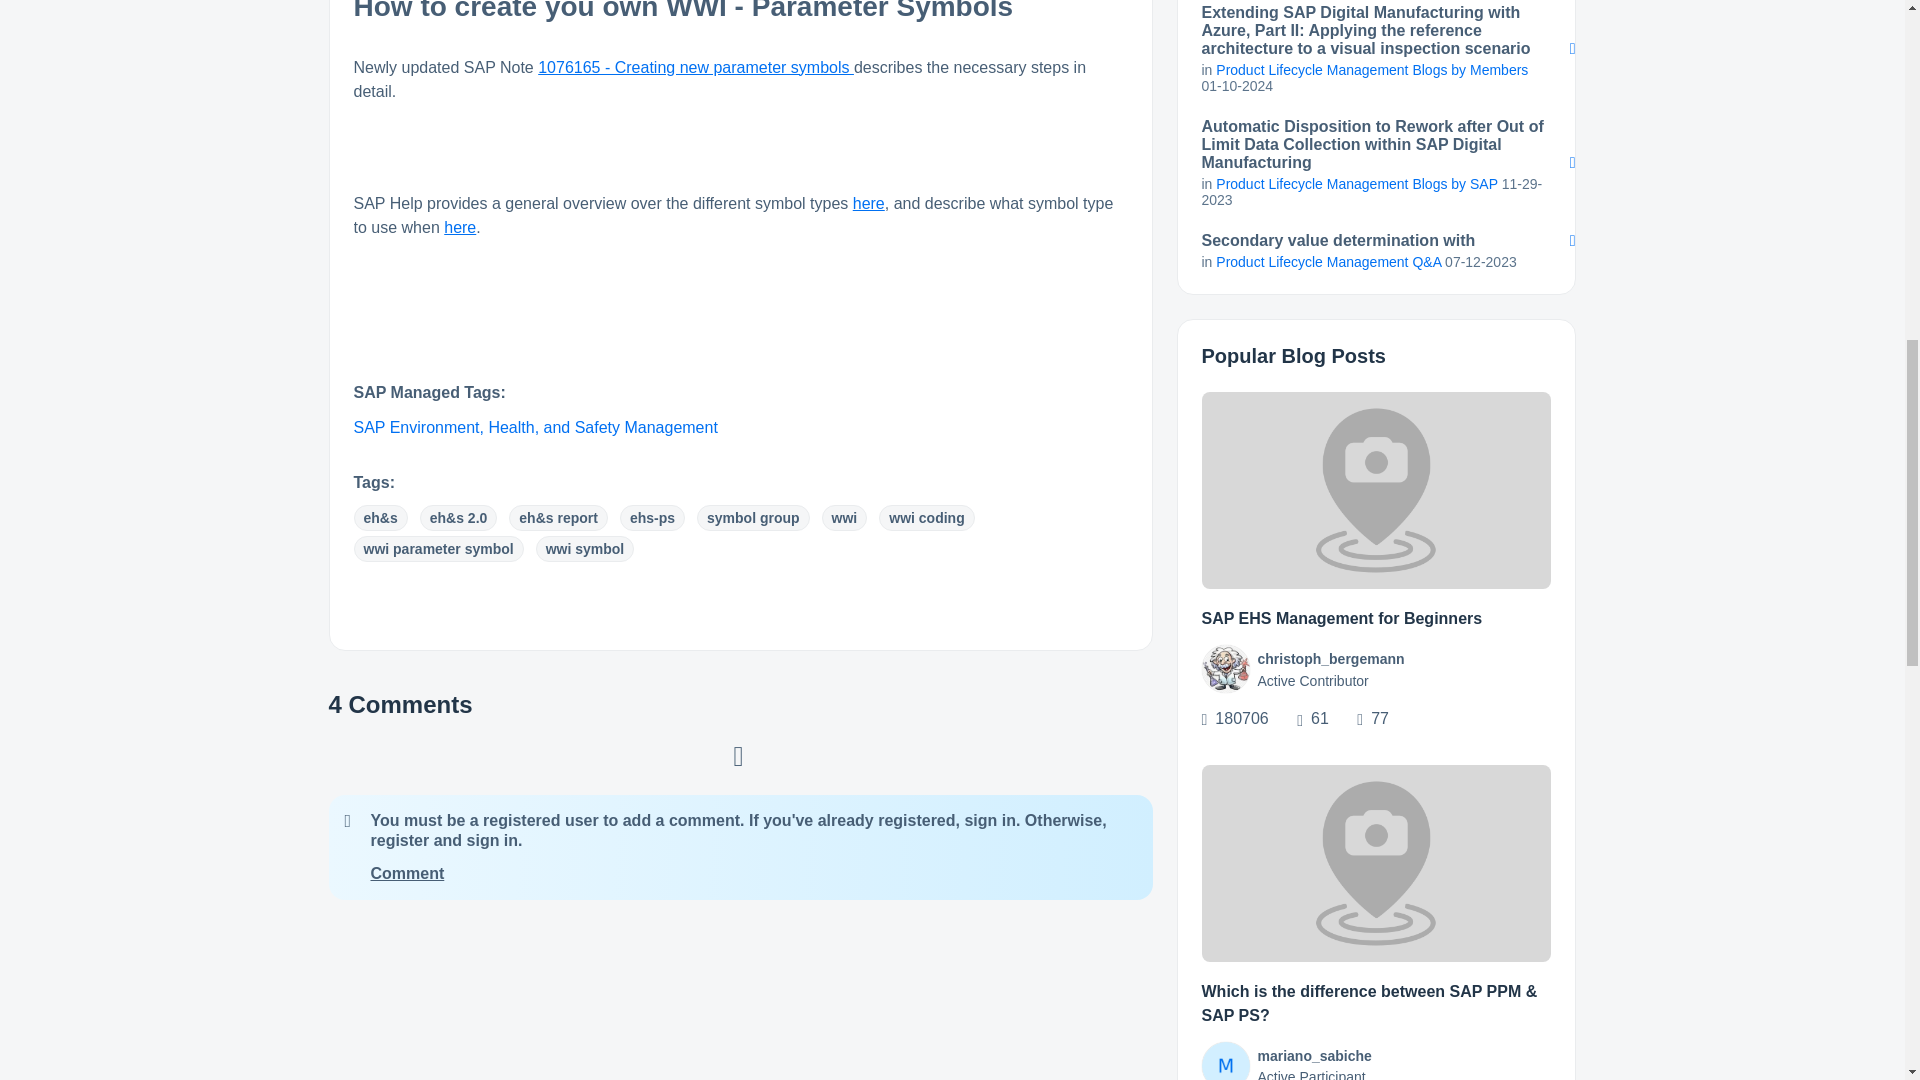 Image resolution: width=1920 pixels, height=1080 pixels. Describe the element at coordinates (652, 518) in the screenshot. I see `ehs-ps` at that location.